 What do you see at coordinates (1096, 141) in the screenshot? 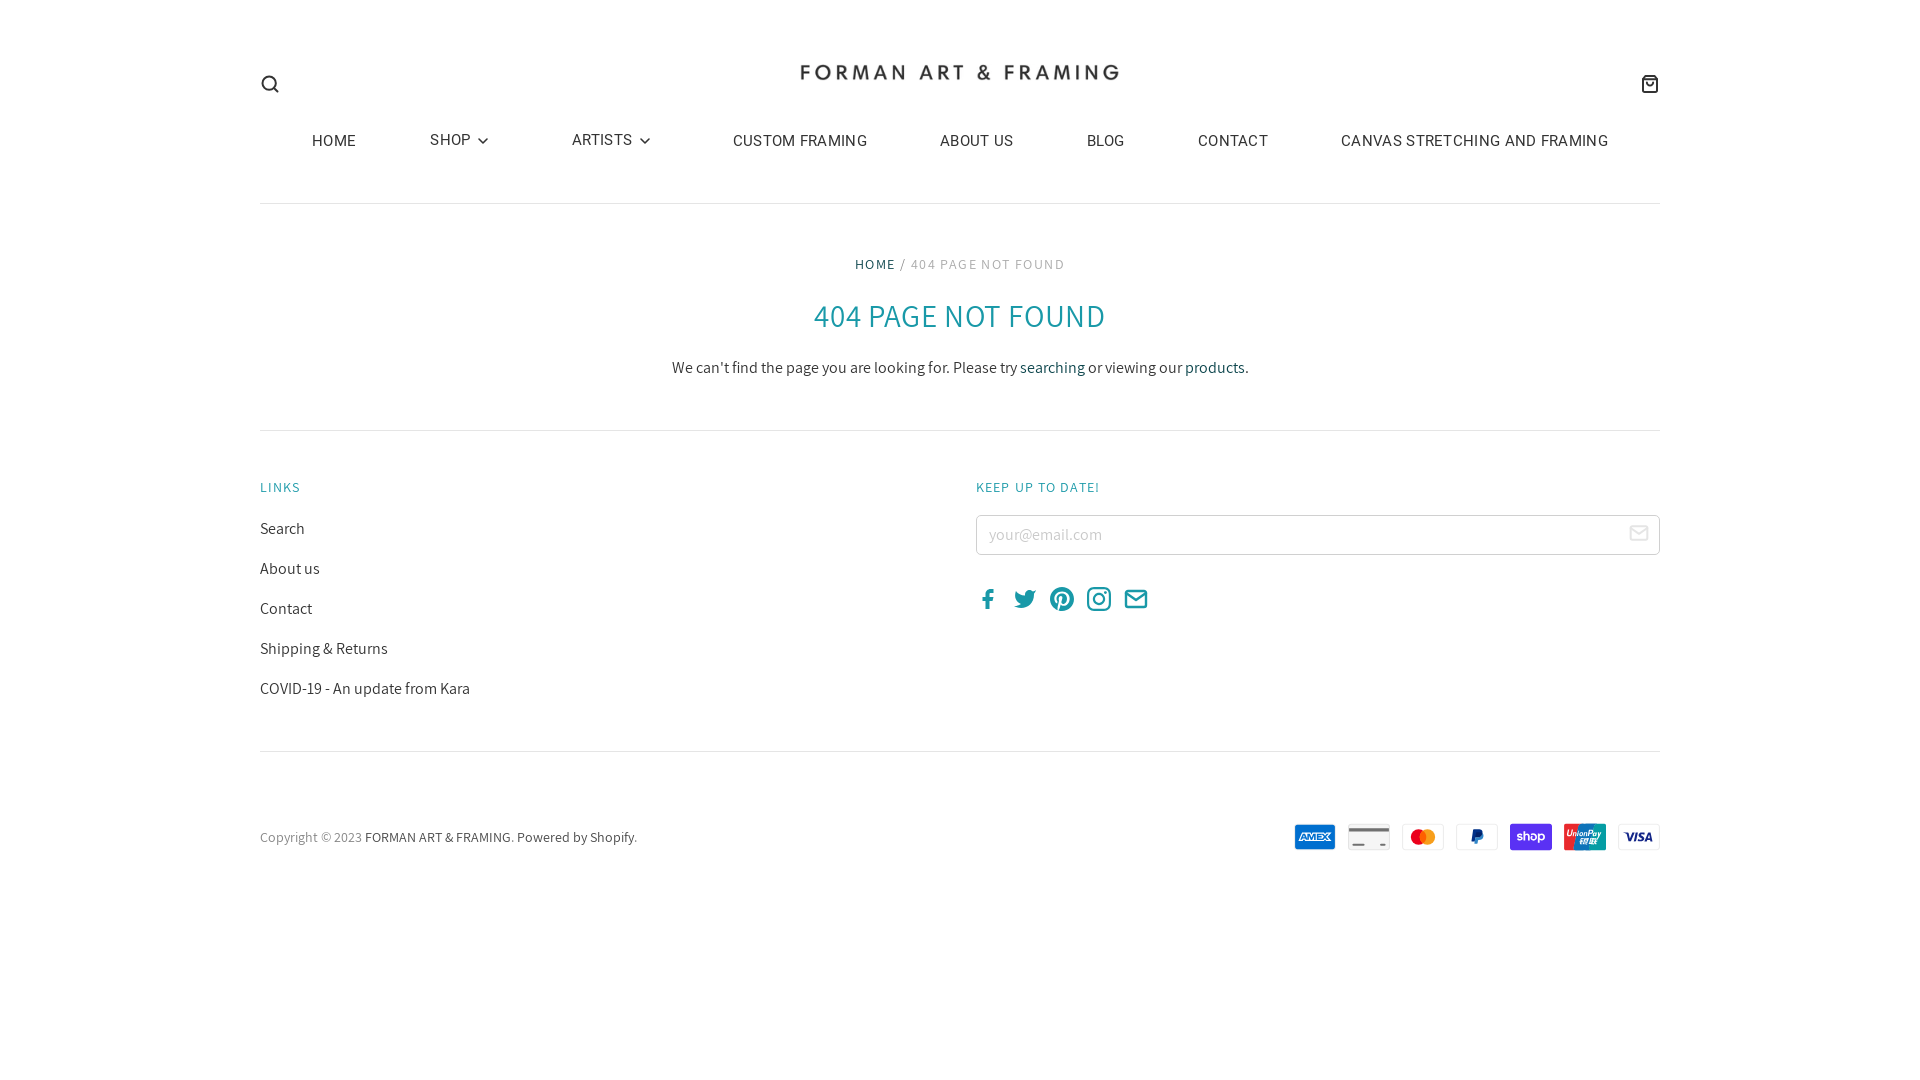
I see `BLOG` at bounding box center [1096, 141].